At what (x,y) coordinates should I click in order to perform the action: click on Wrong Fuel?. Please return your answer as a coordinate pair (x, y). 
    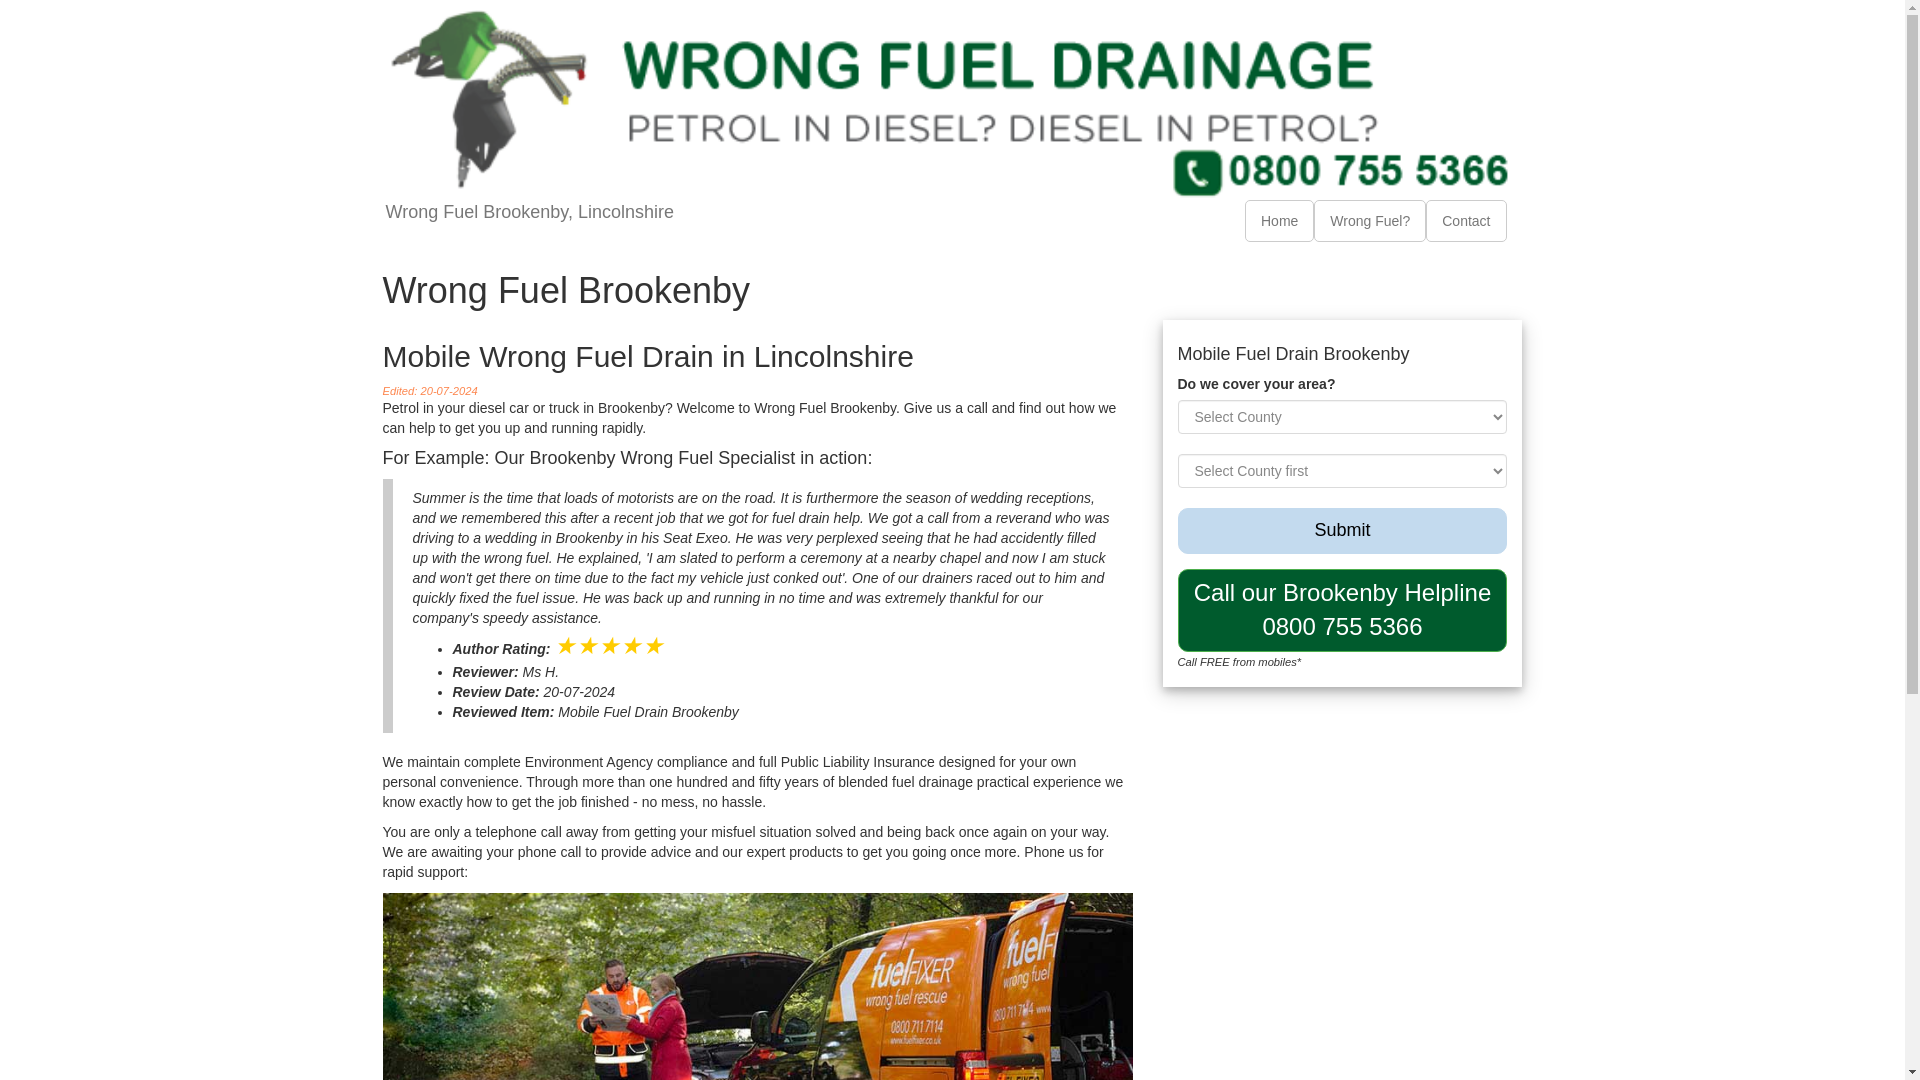
    Looking at the image, I should click on (1342, 610).